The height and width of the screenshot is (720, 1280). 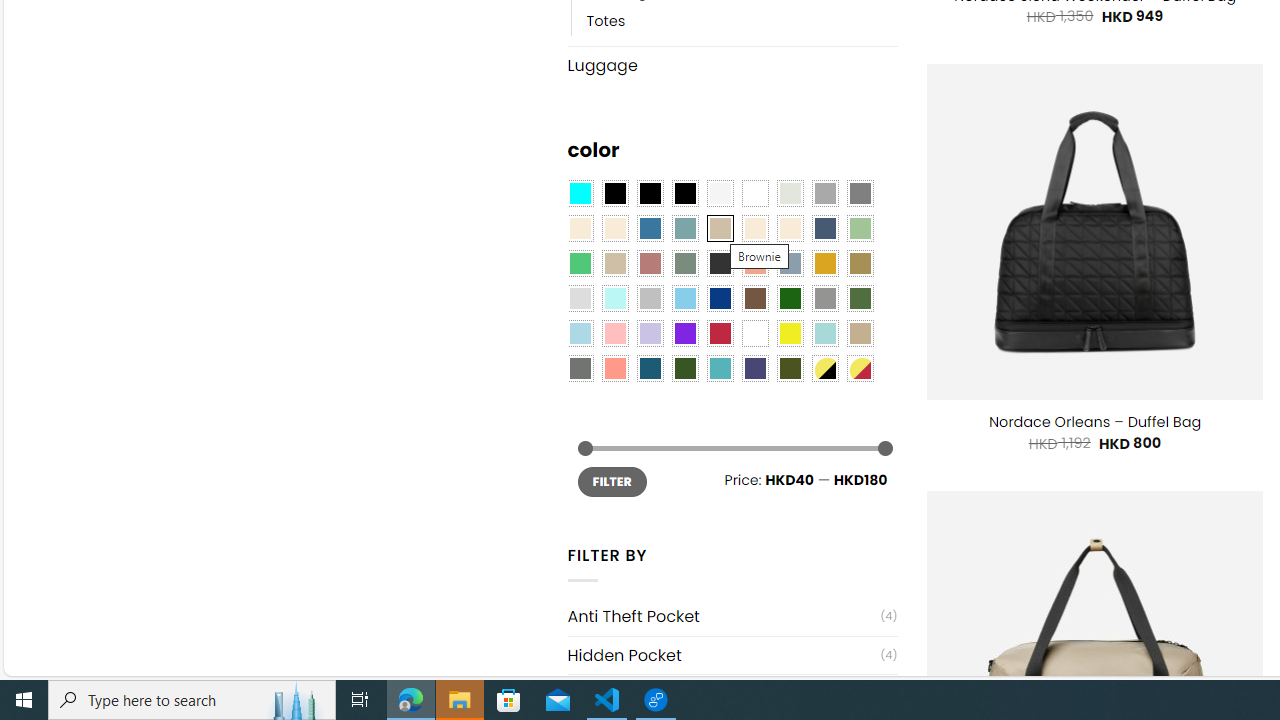 I want to click on Yellow, so click(x=789, y=334).